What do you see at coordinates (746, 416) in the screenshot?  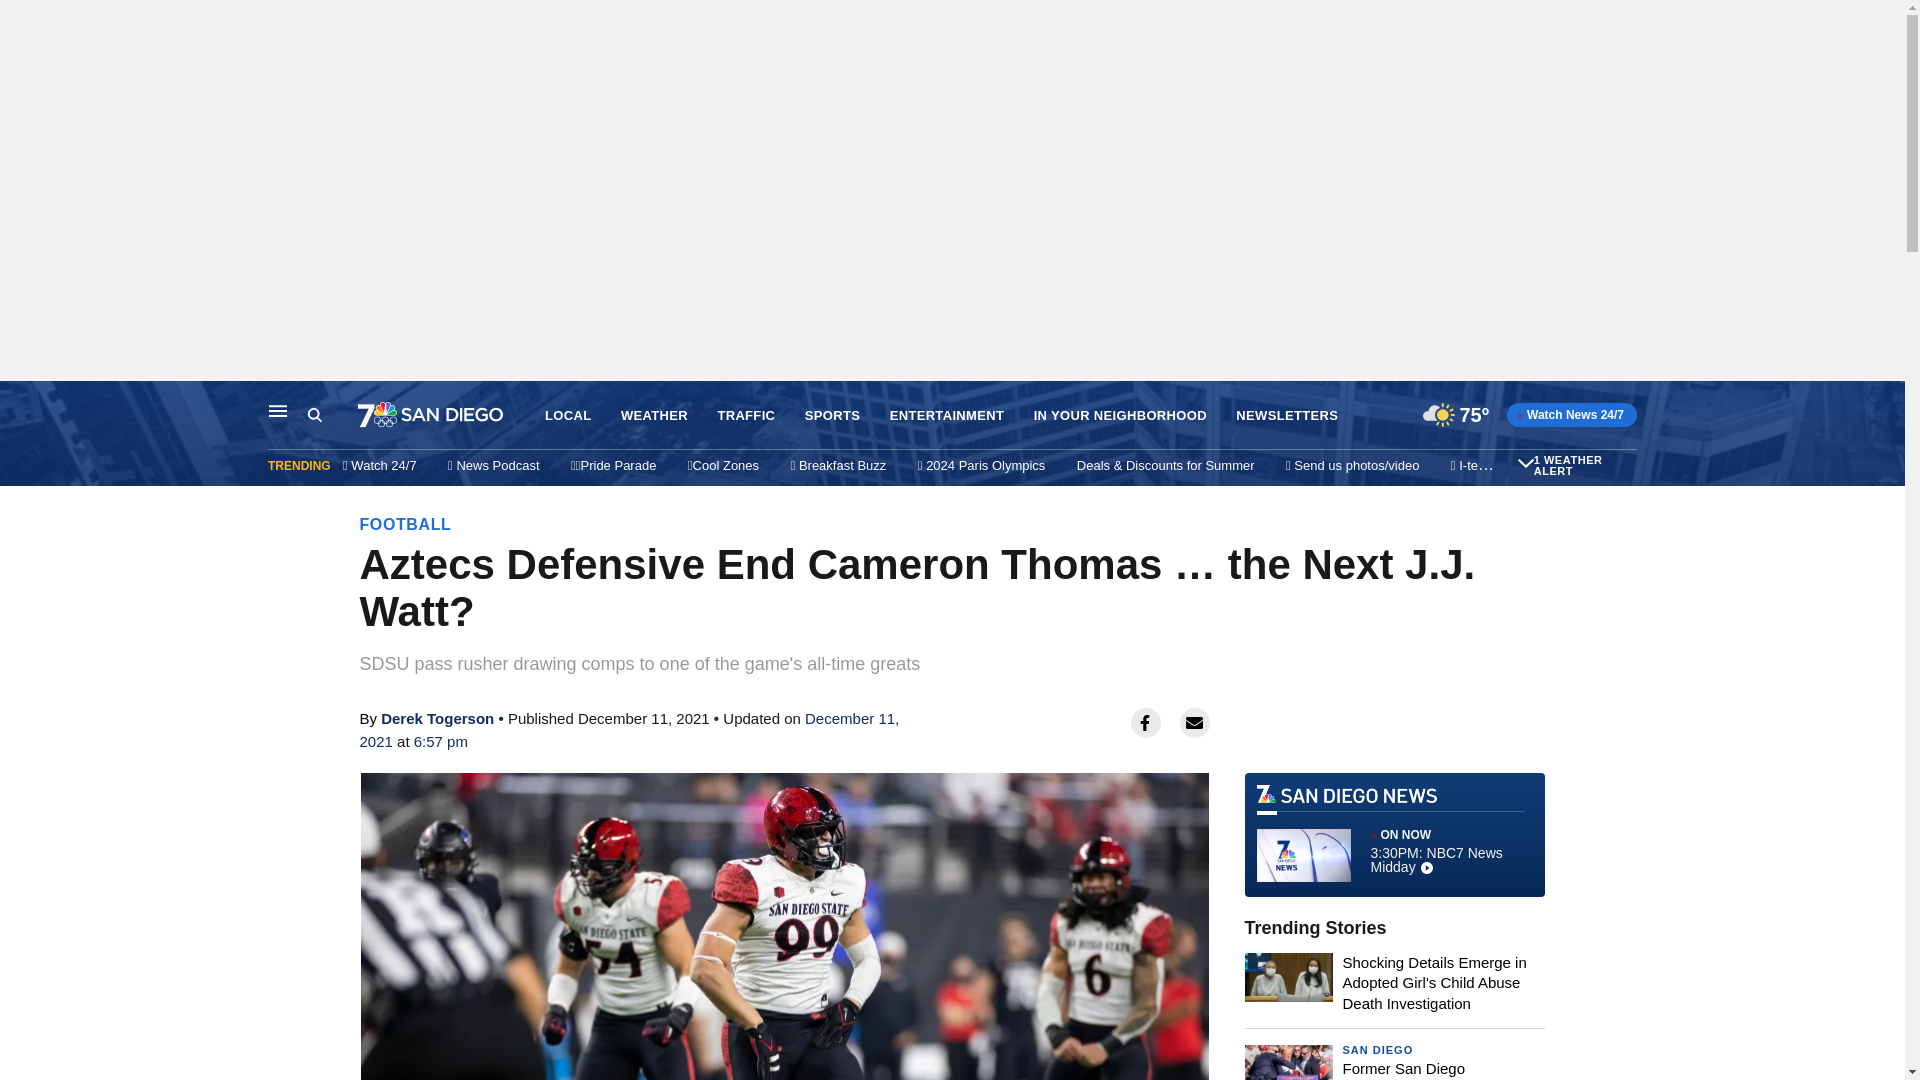 I see `TRAFFIC` at bounding box center [746, 416].